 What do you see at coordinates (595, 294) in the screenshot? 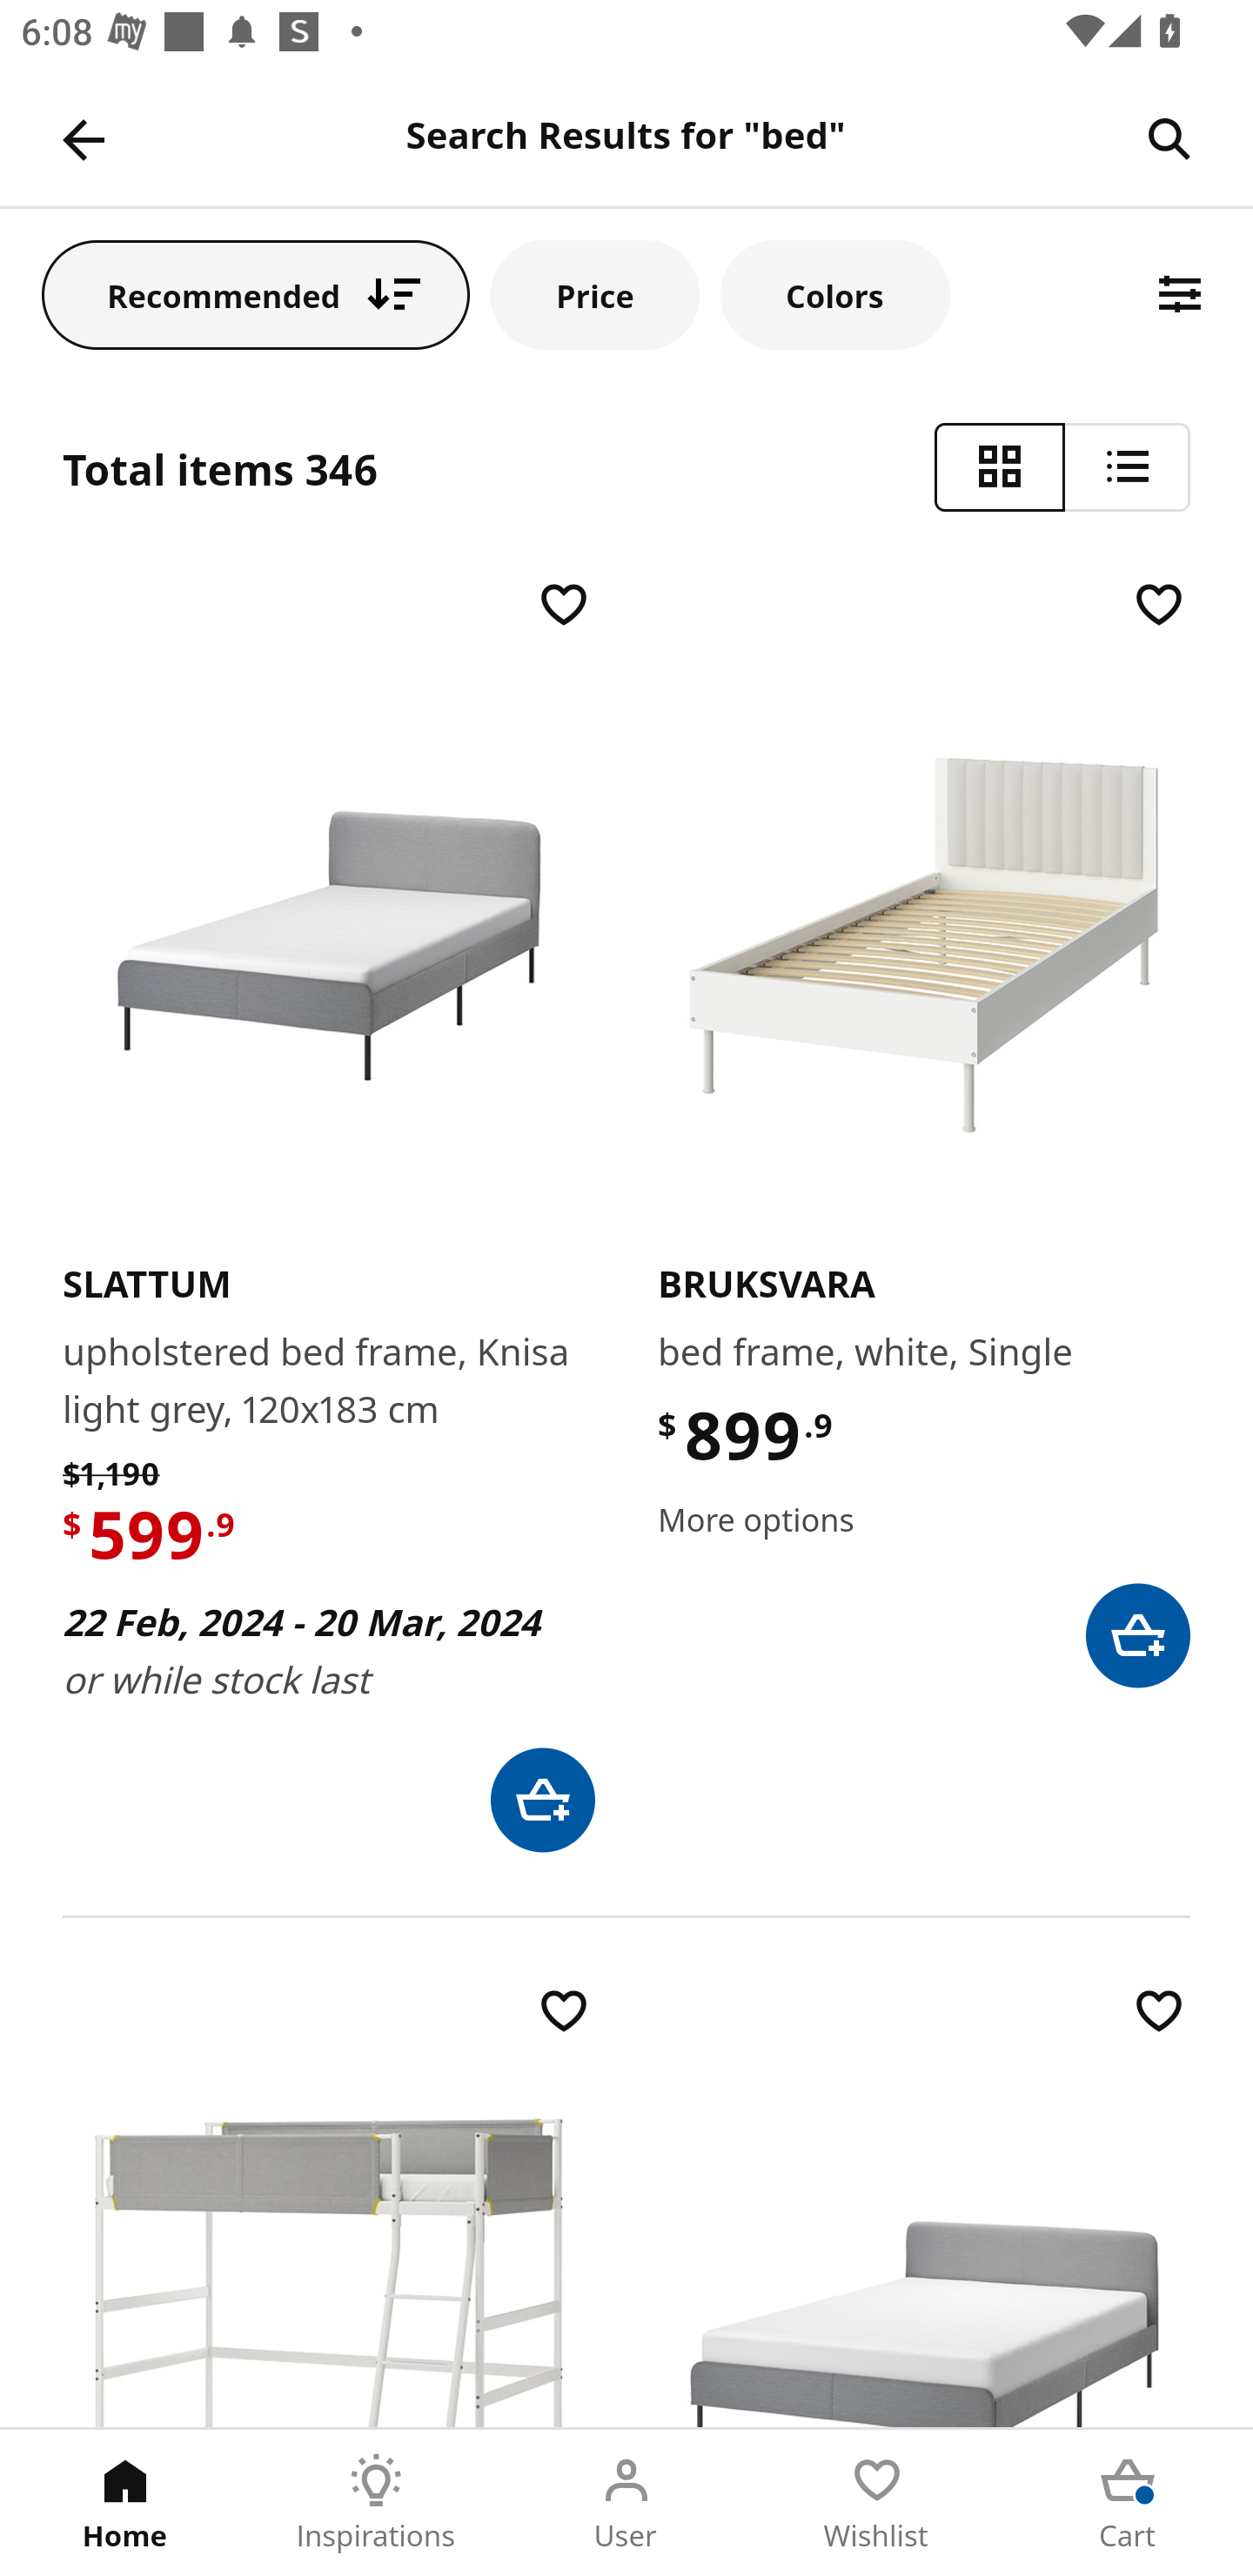
I see `Price` at bounding box center [595, 294].